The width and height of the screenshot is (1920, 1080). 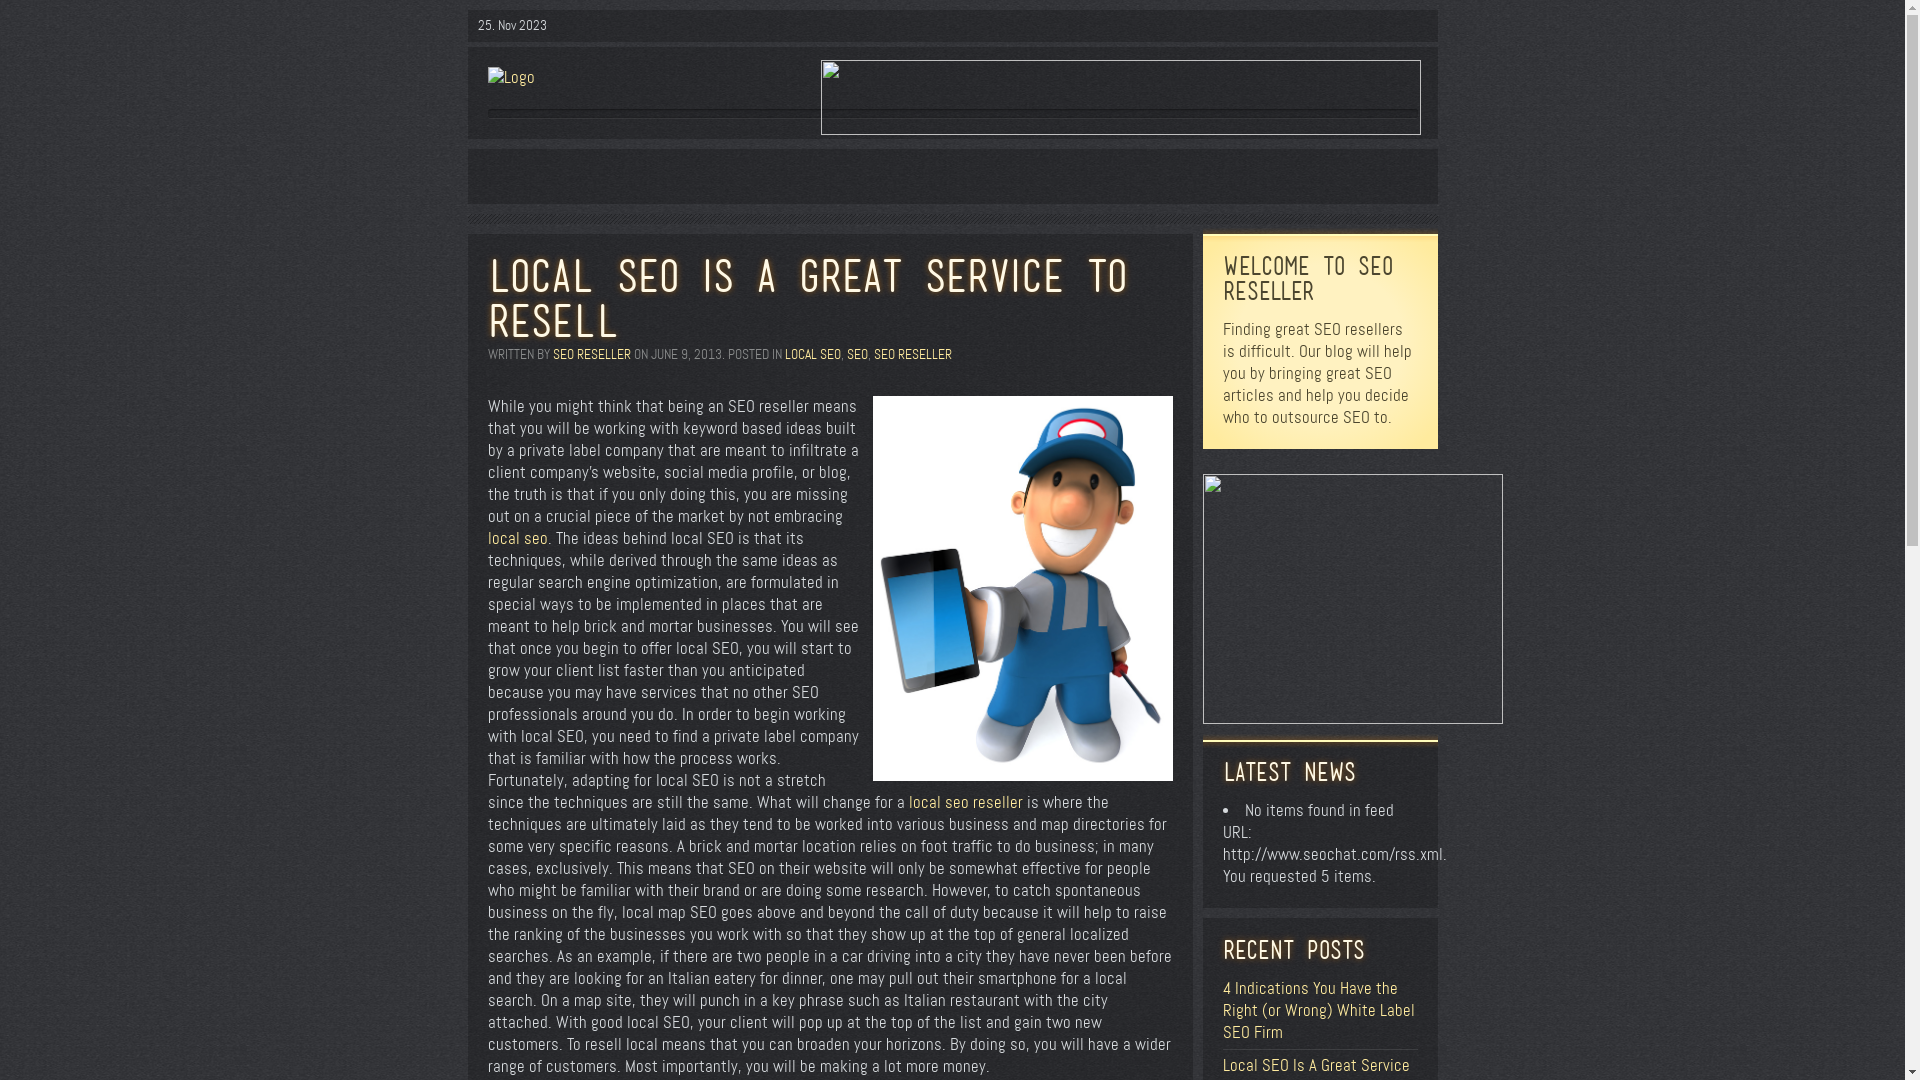 I want to click on LOCAL SEO, so click(x=812, y=354).